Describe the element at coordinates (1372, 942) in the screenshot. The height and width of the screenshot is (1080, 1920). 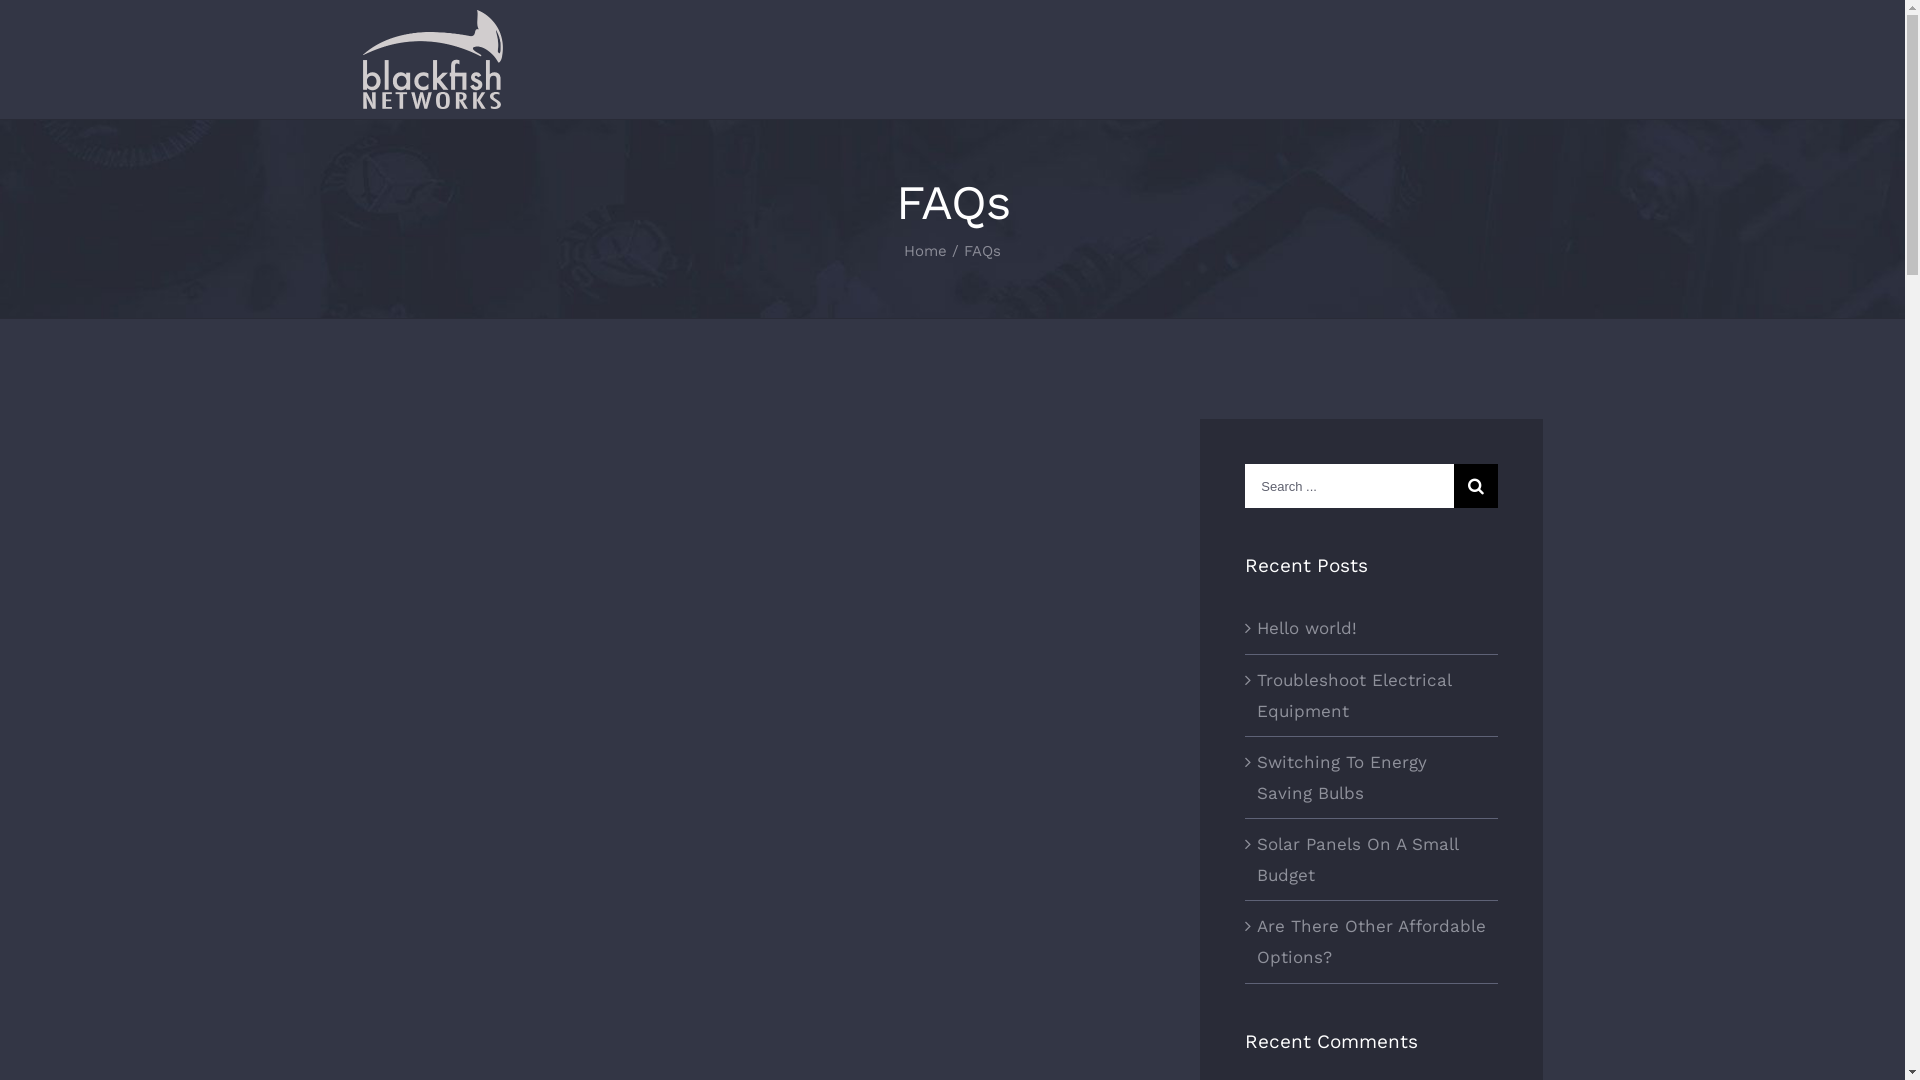
I see `Are There Other Affordable Options?` at that location.